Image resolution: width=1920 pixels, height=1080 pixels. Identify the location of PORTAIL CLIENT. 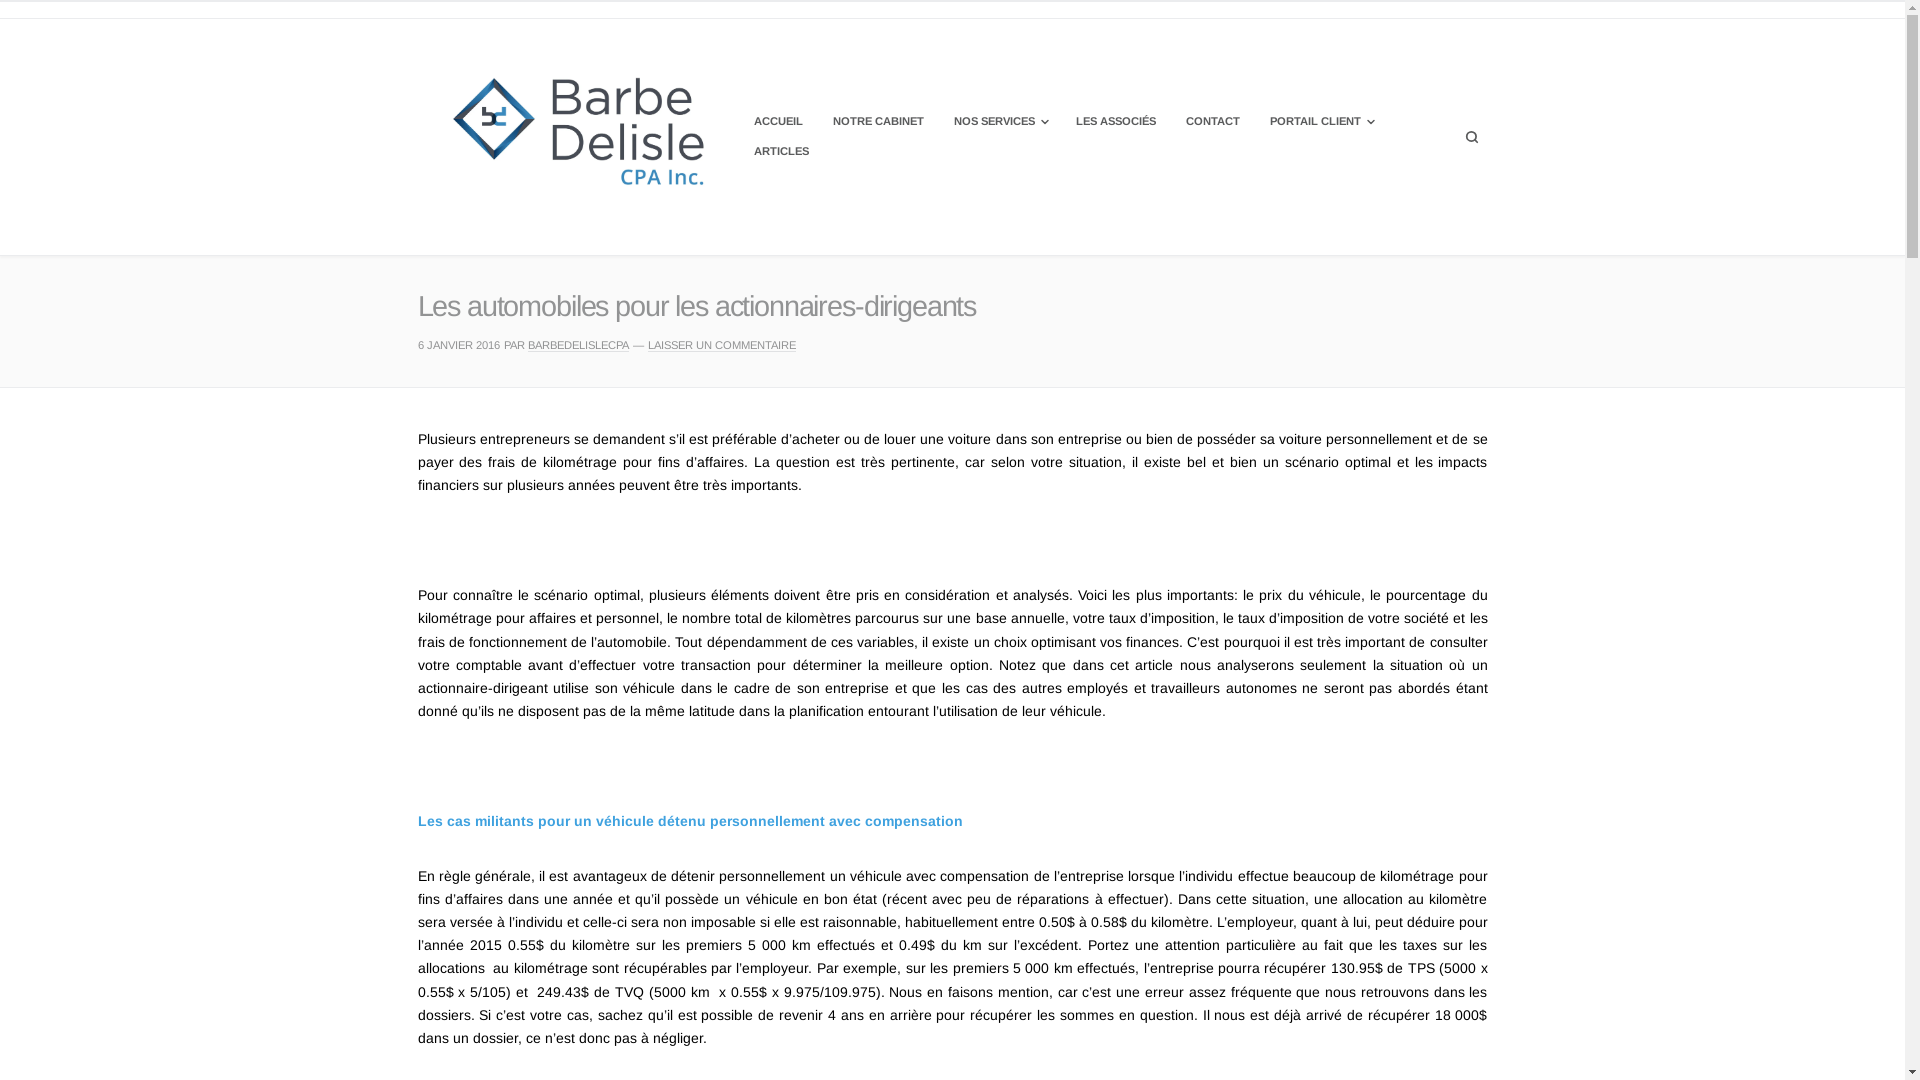
(1321, 122).